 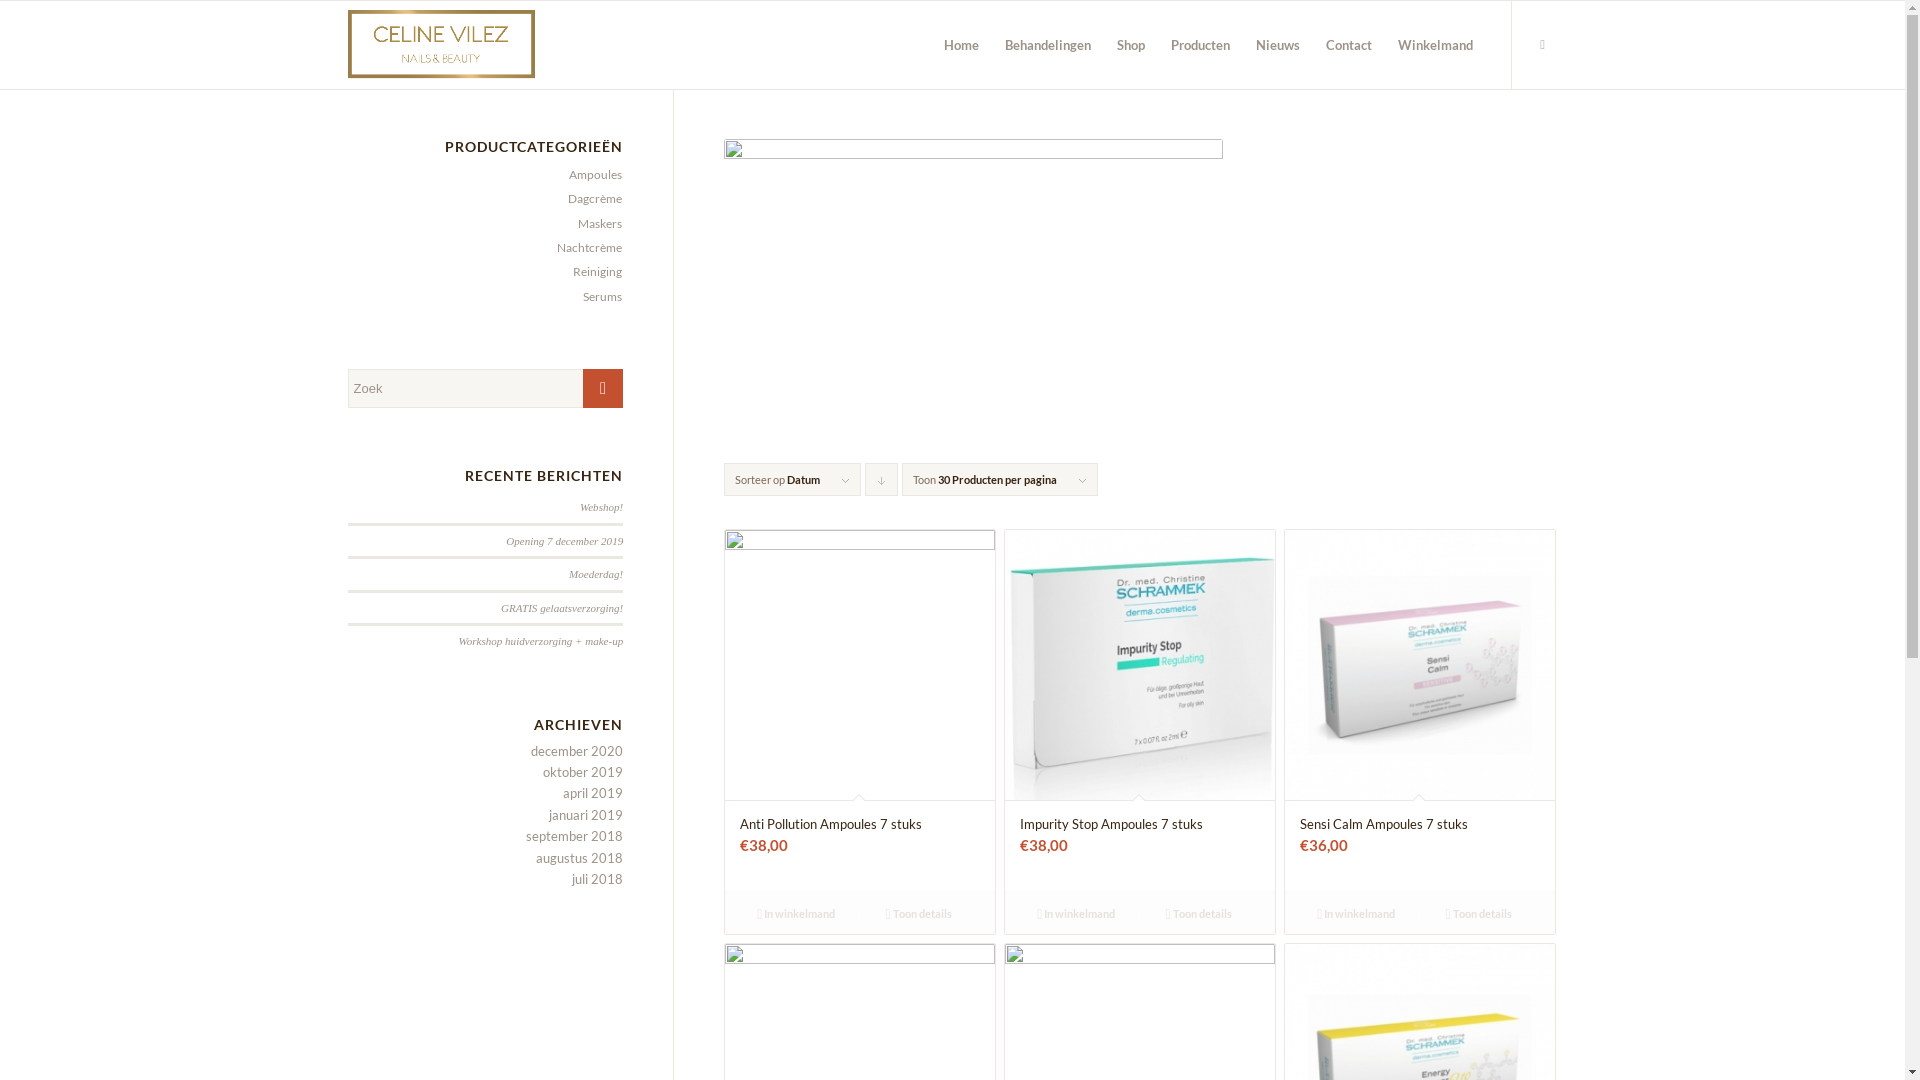 I want to click on Opening 7 december 2019, so click(x=564, y=541).